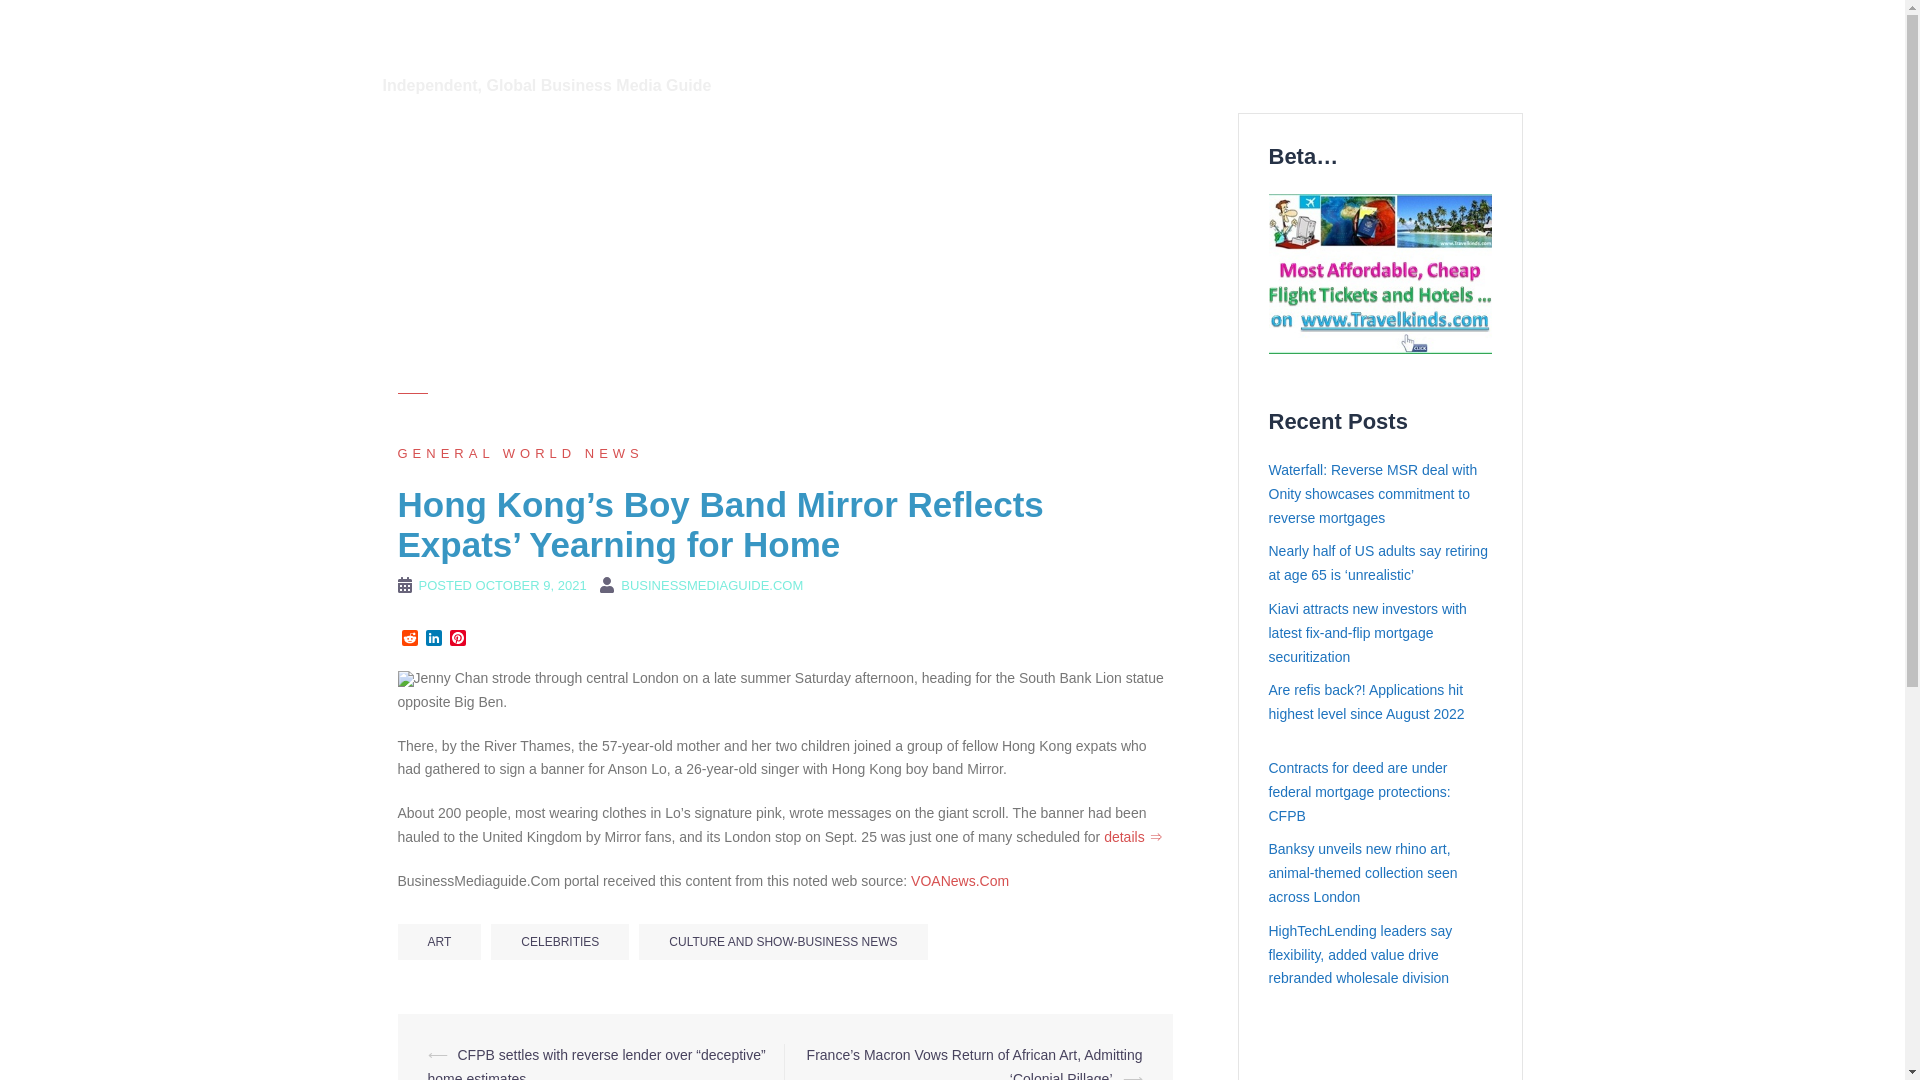  I want to click on BusinessMediaguide.Com, so click(580, 38).